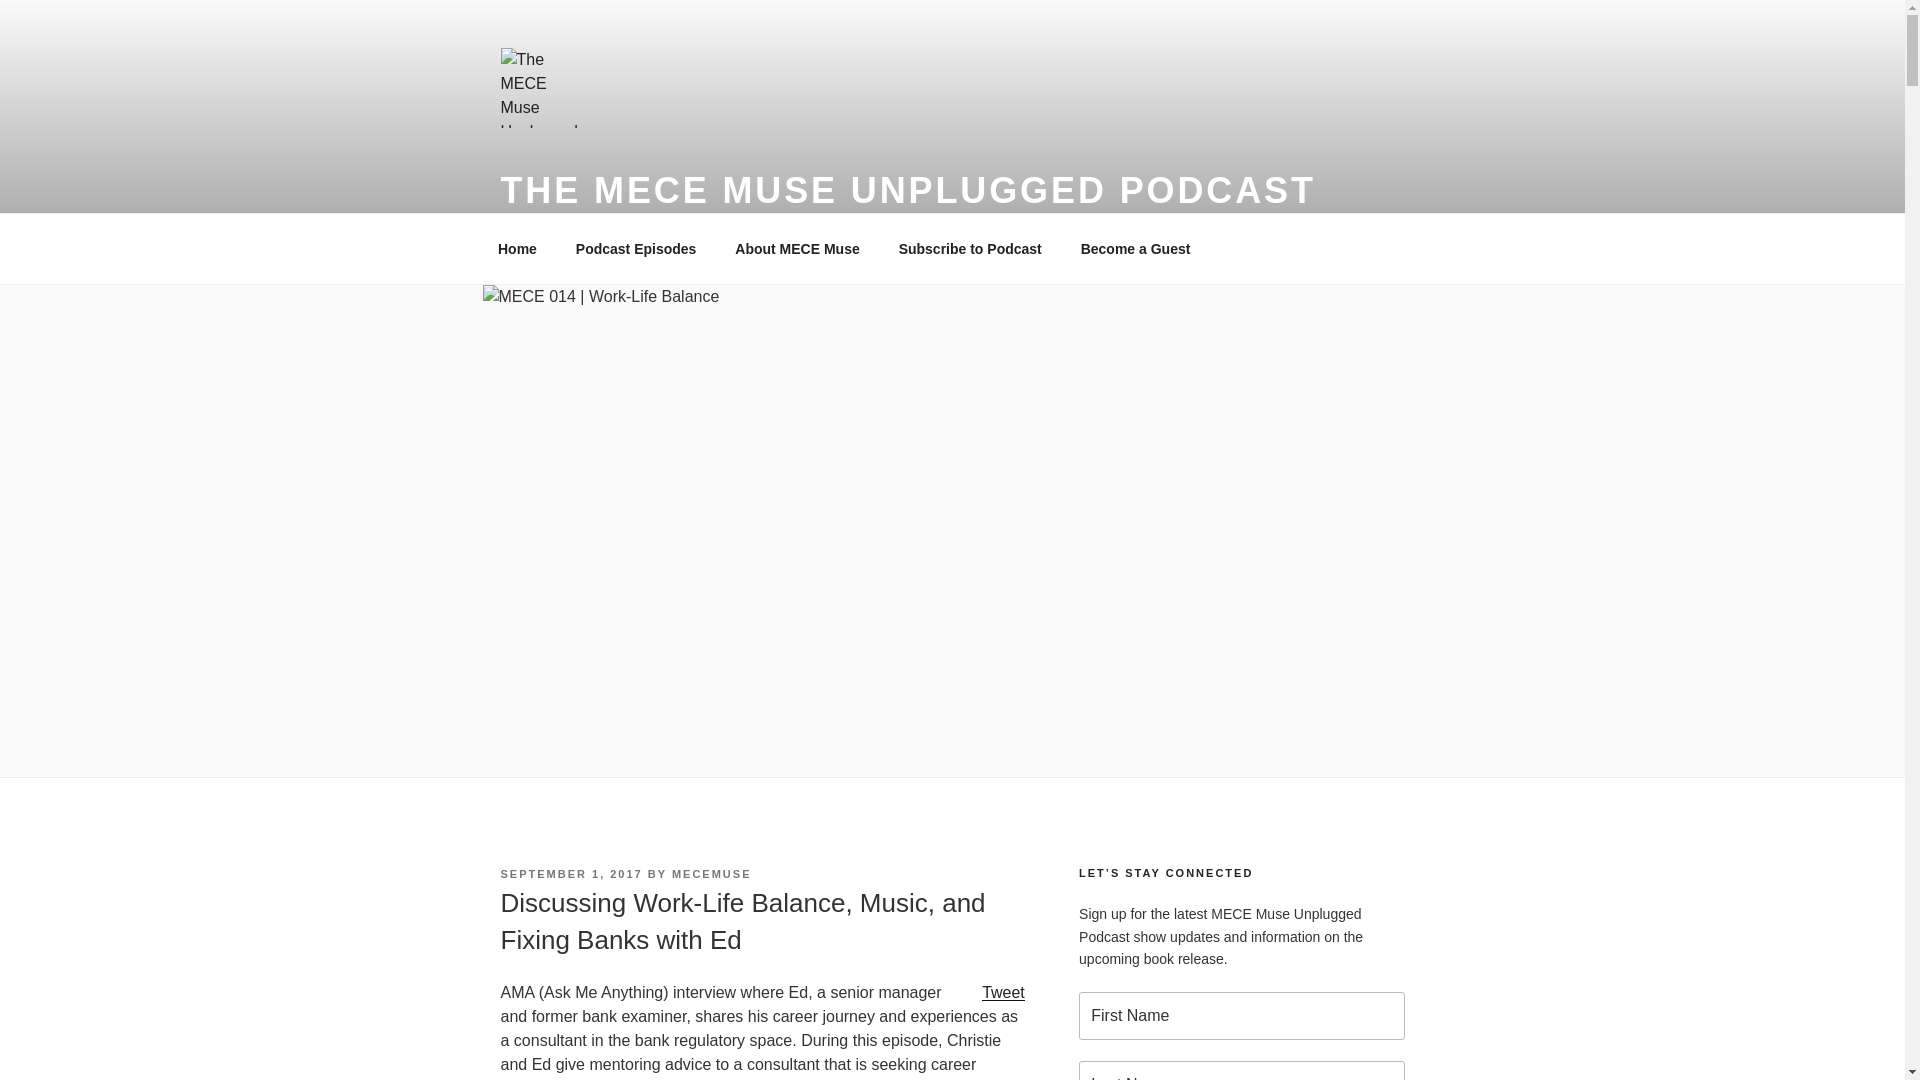 This screenshot has height=1080, width=1920. I want to click on THE MECE MUSE UNPLUGGED PODCAST, so click(907, 190).